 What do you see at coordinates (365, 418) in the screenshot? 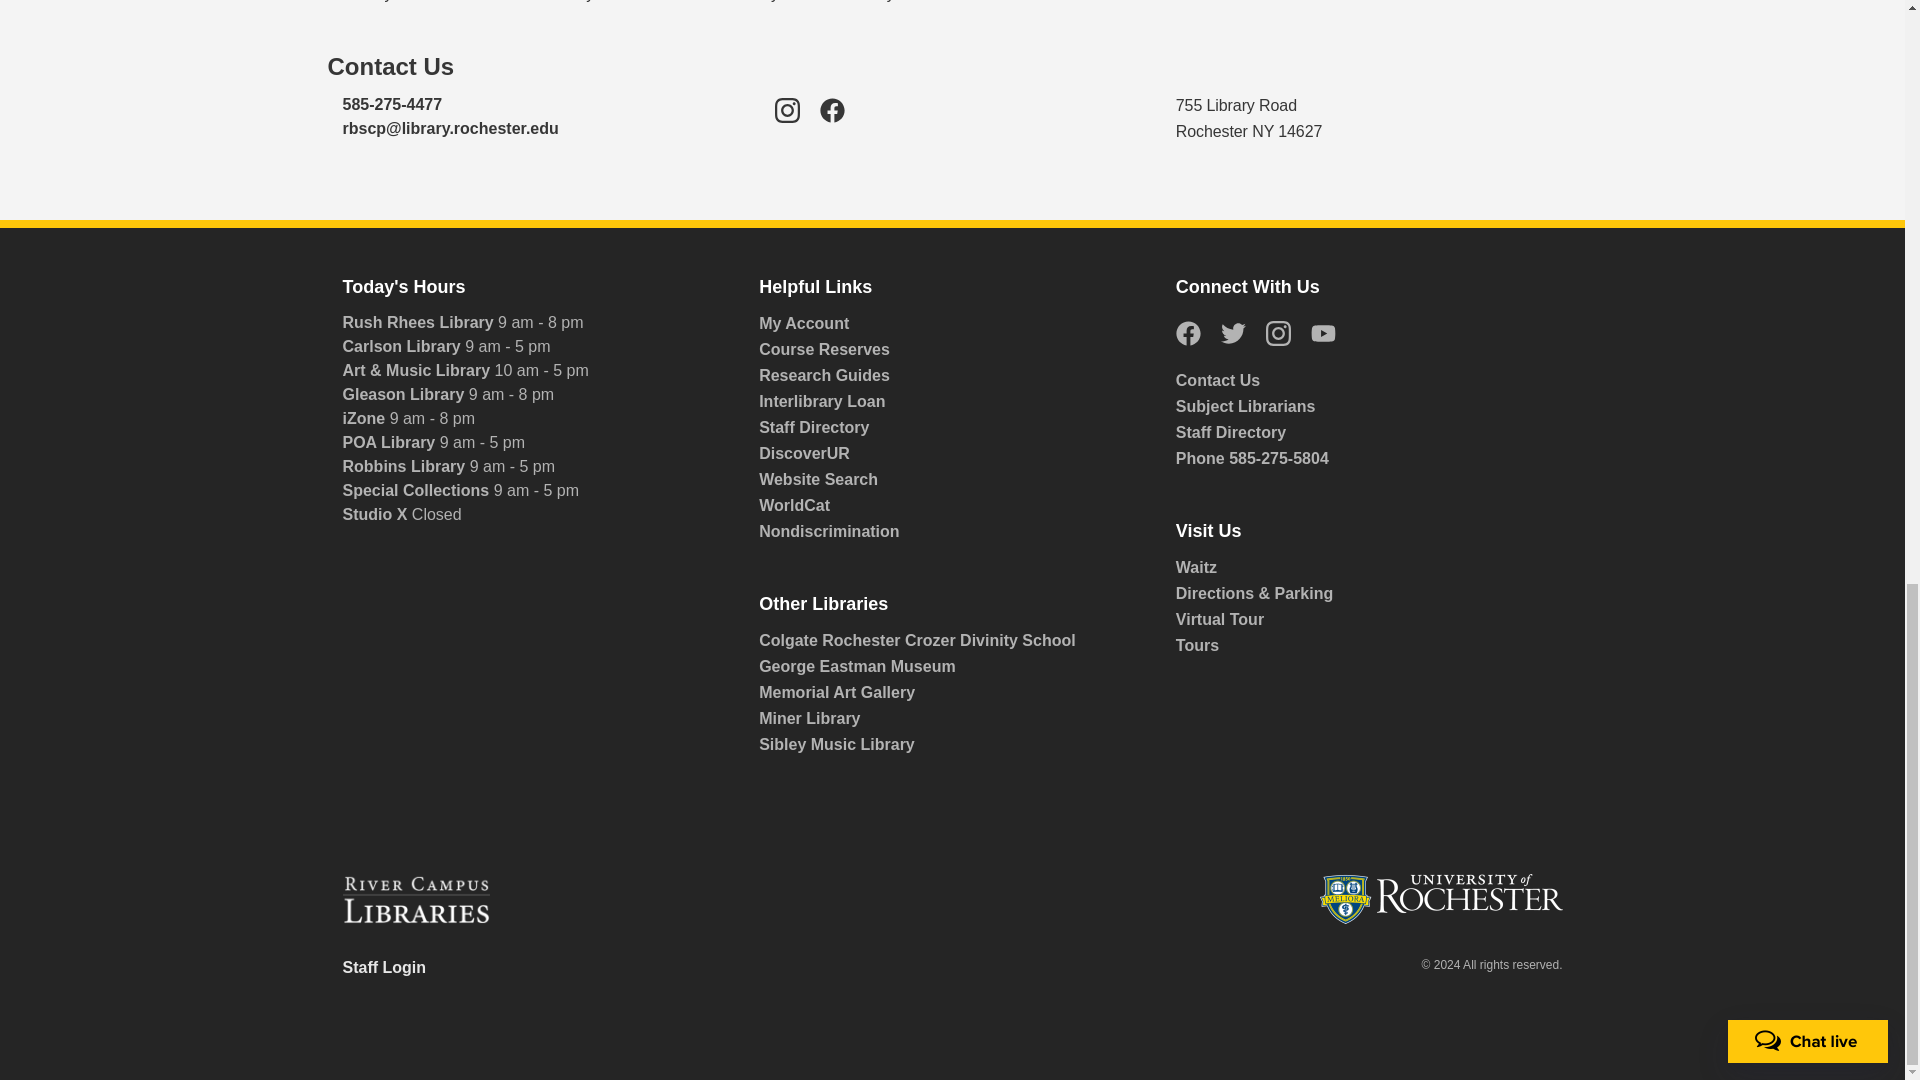
I see `iZone` at bounding box center [365, 418].